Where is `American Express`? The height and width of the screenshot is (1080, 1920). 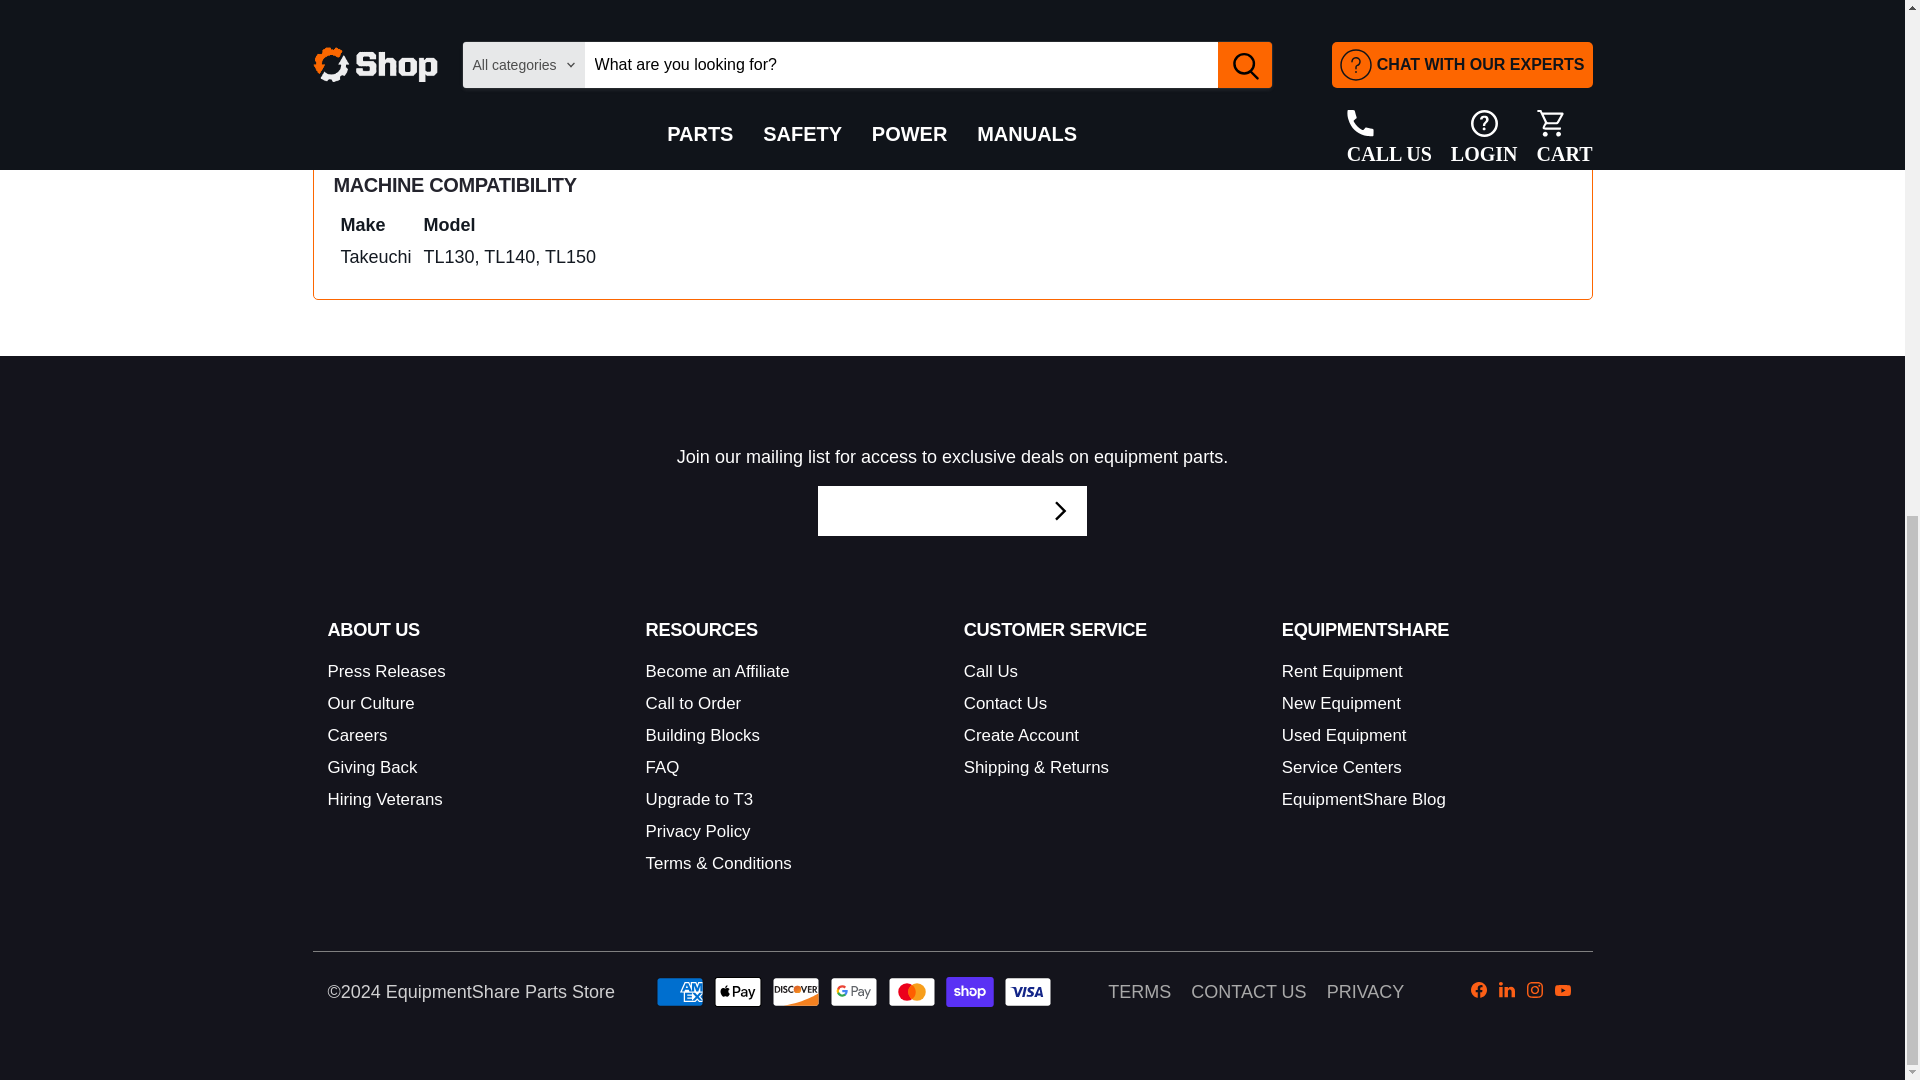
American Express is located at coordinates (680, 992).